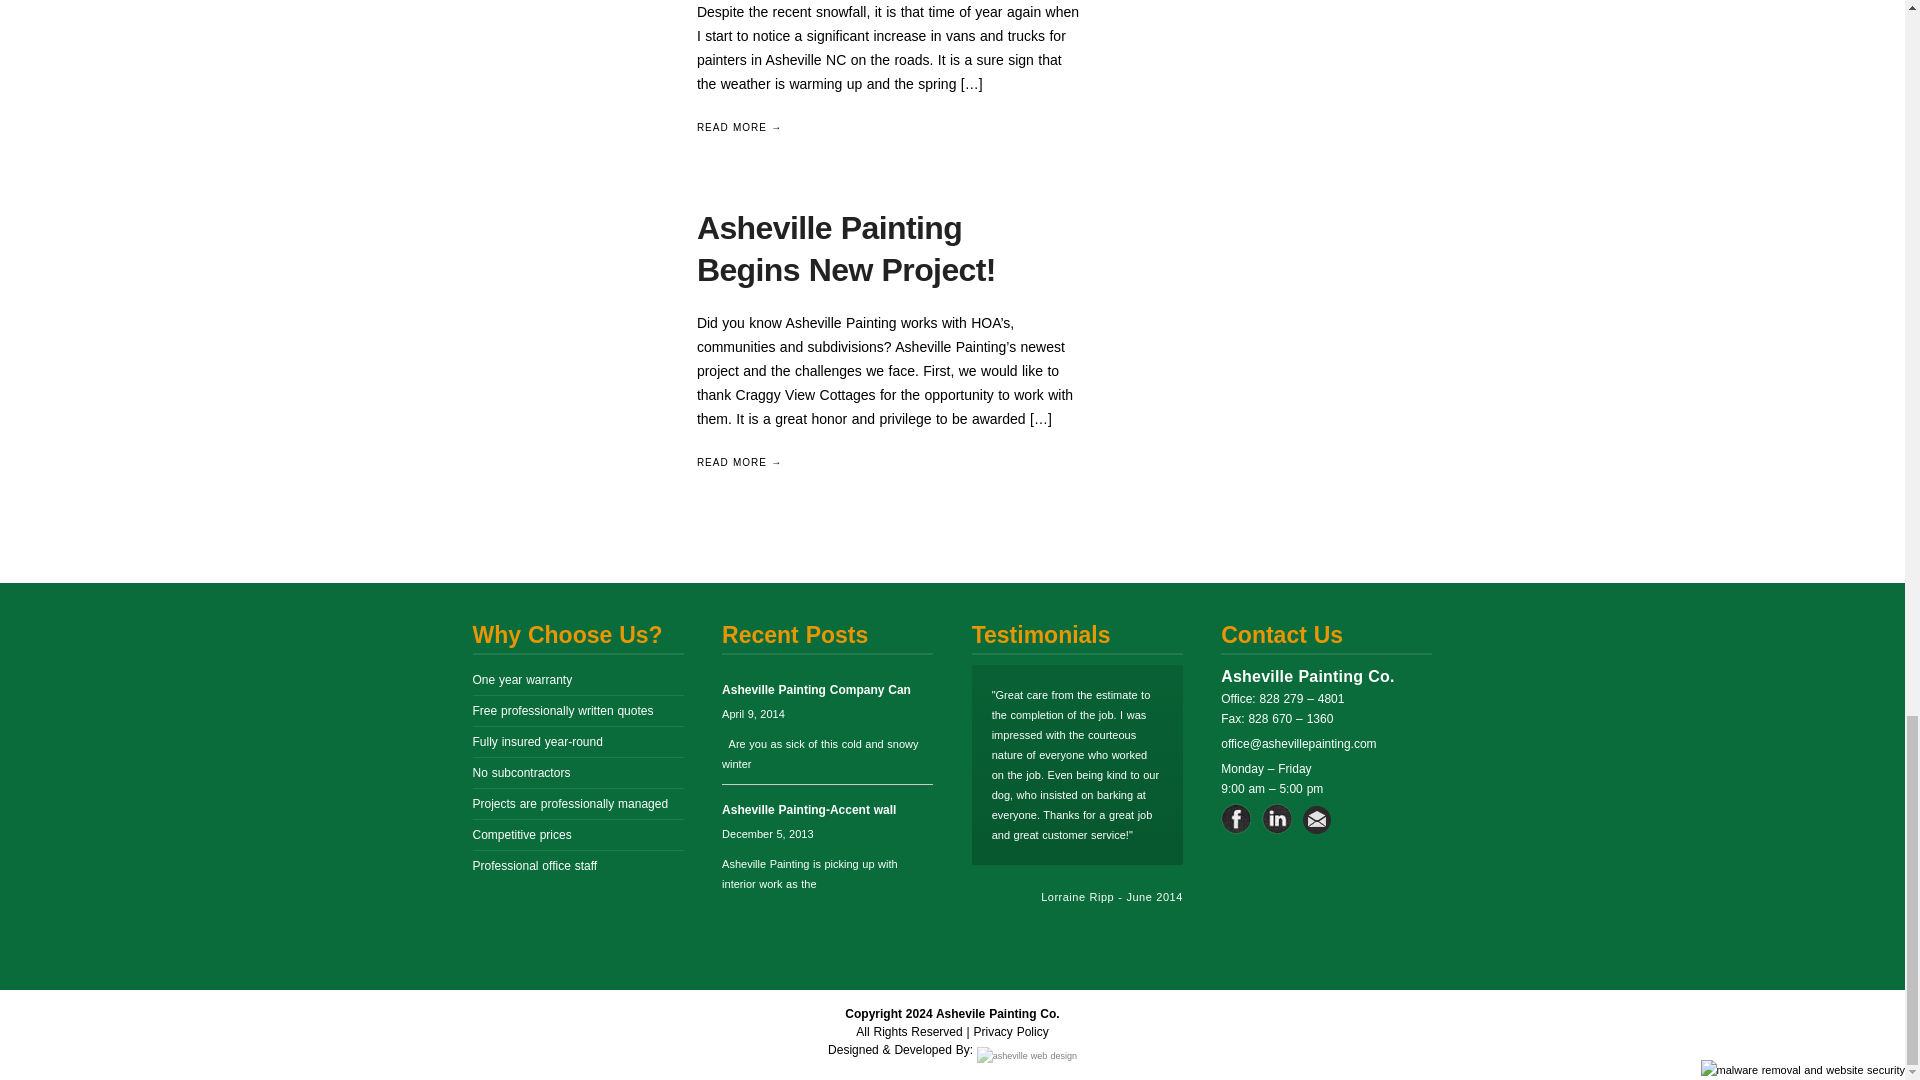 The width and height of the screenshot is (1920, 1080). Describe the element at coordinates (572, 308) in the screenshot. I see `Asheville Painting Begins New Project!` at that location.